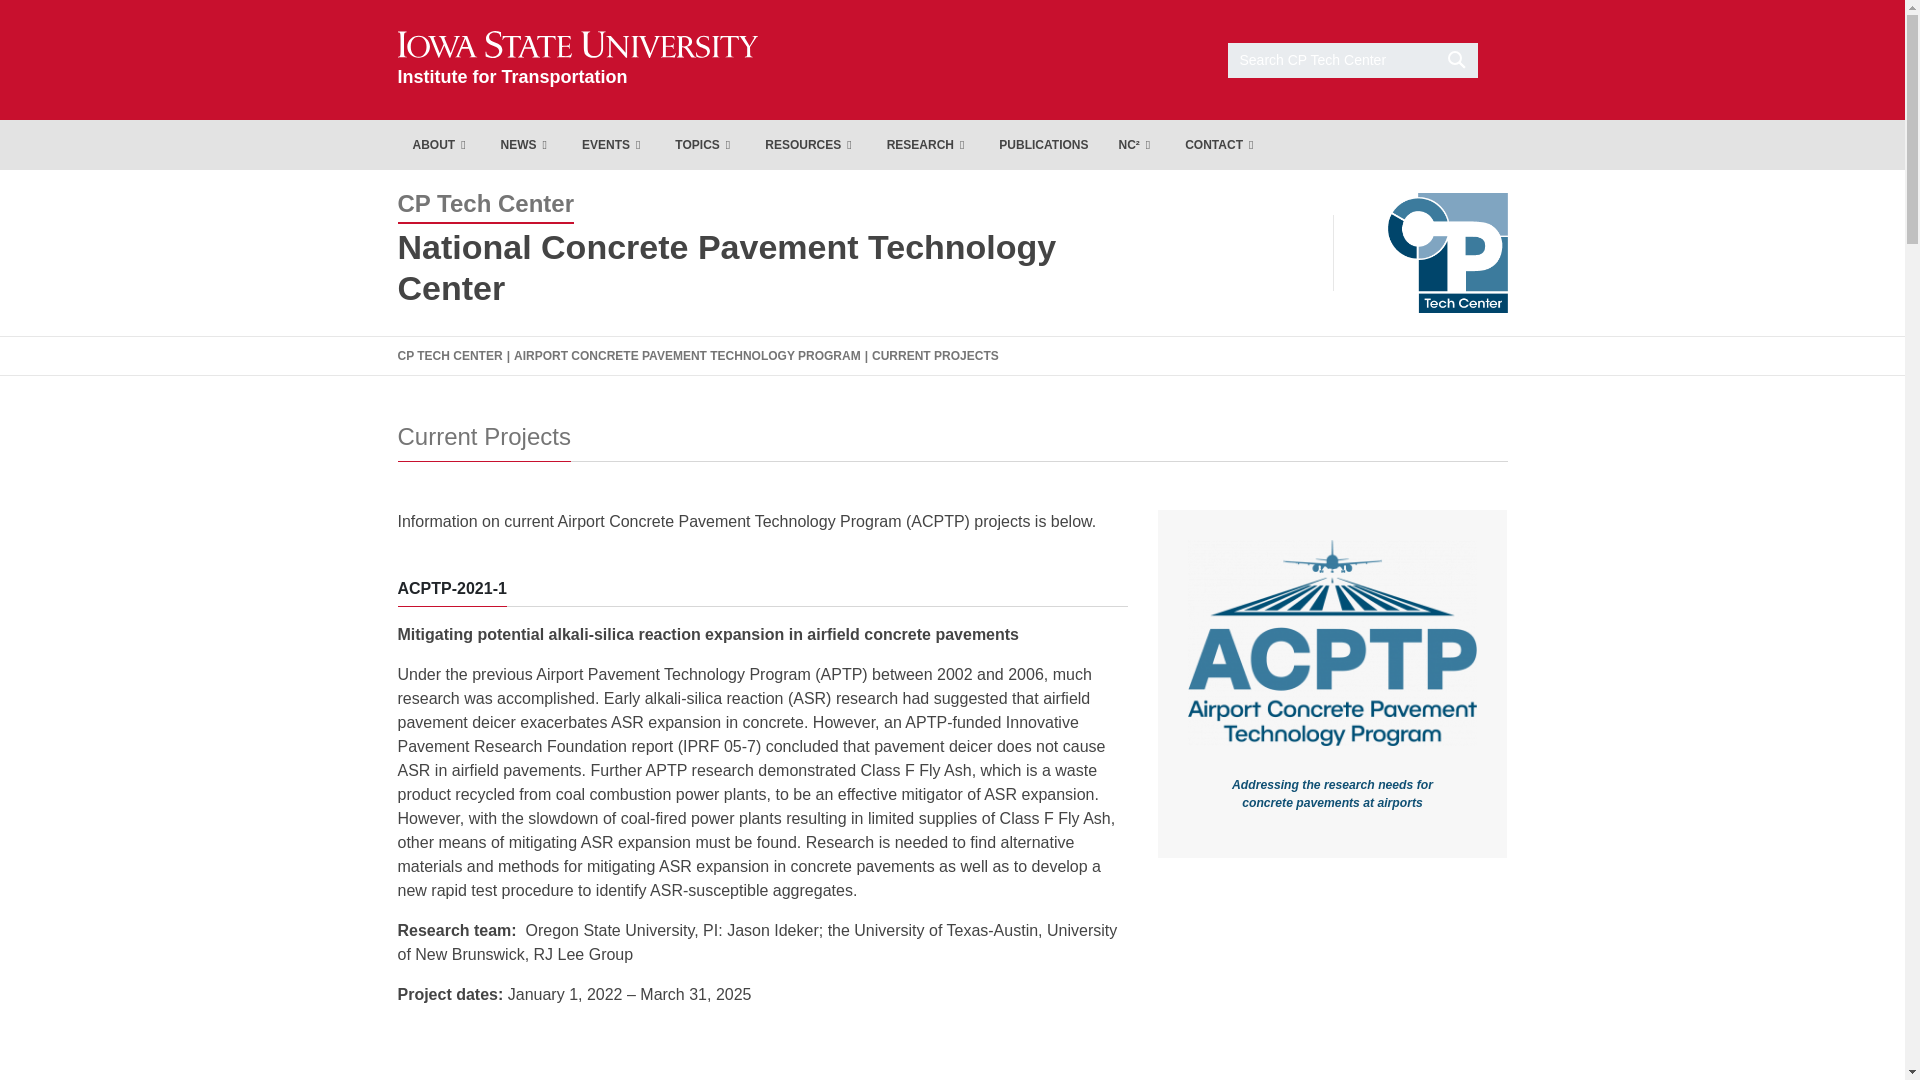 The width and height of the screenshot is (1920, 1080). Describe the element at coordinates (613, 144) in the screenshot. I see `EVENTS` at that location.